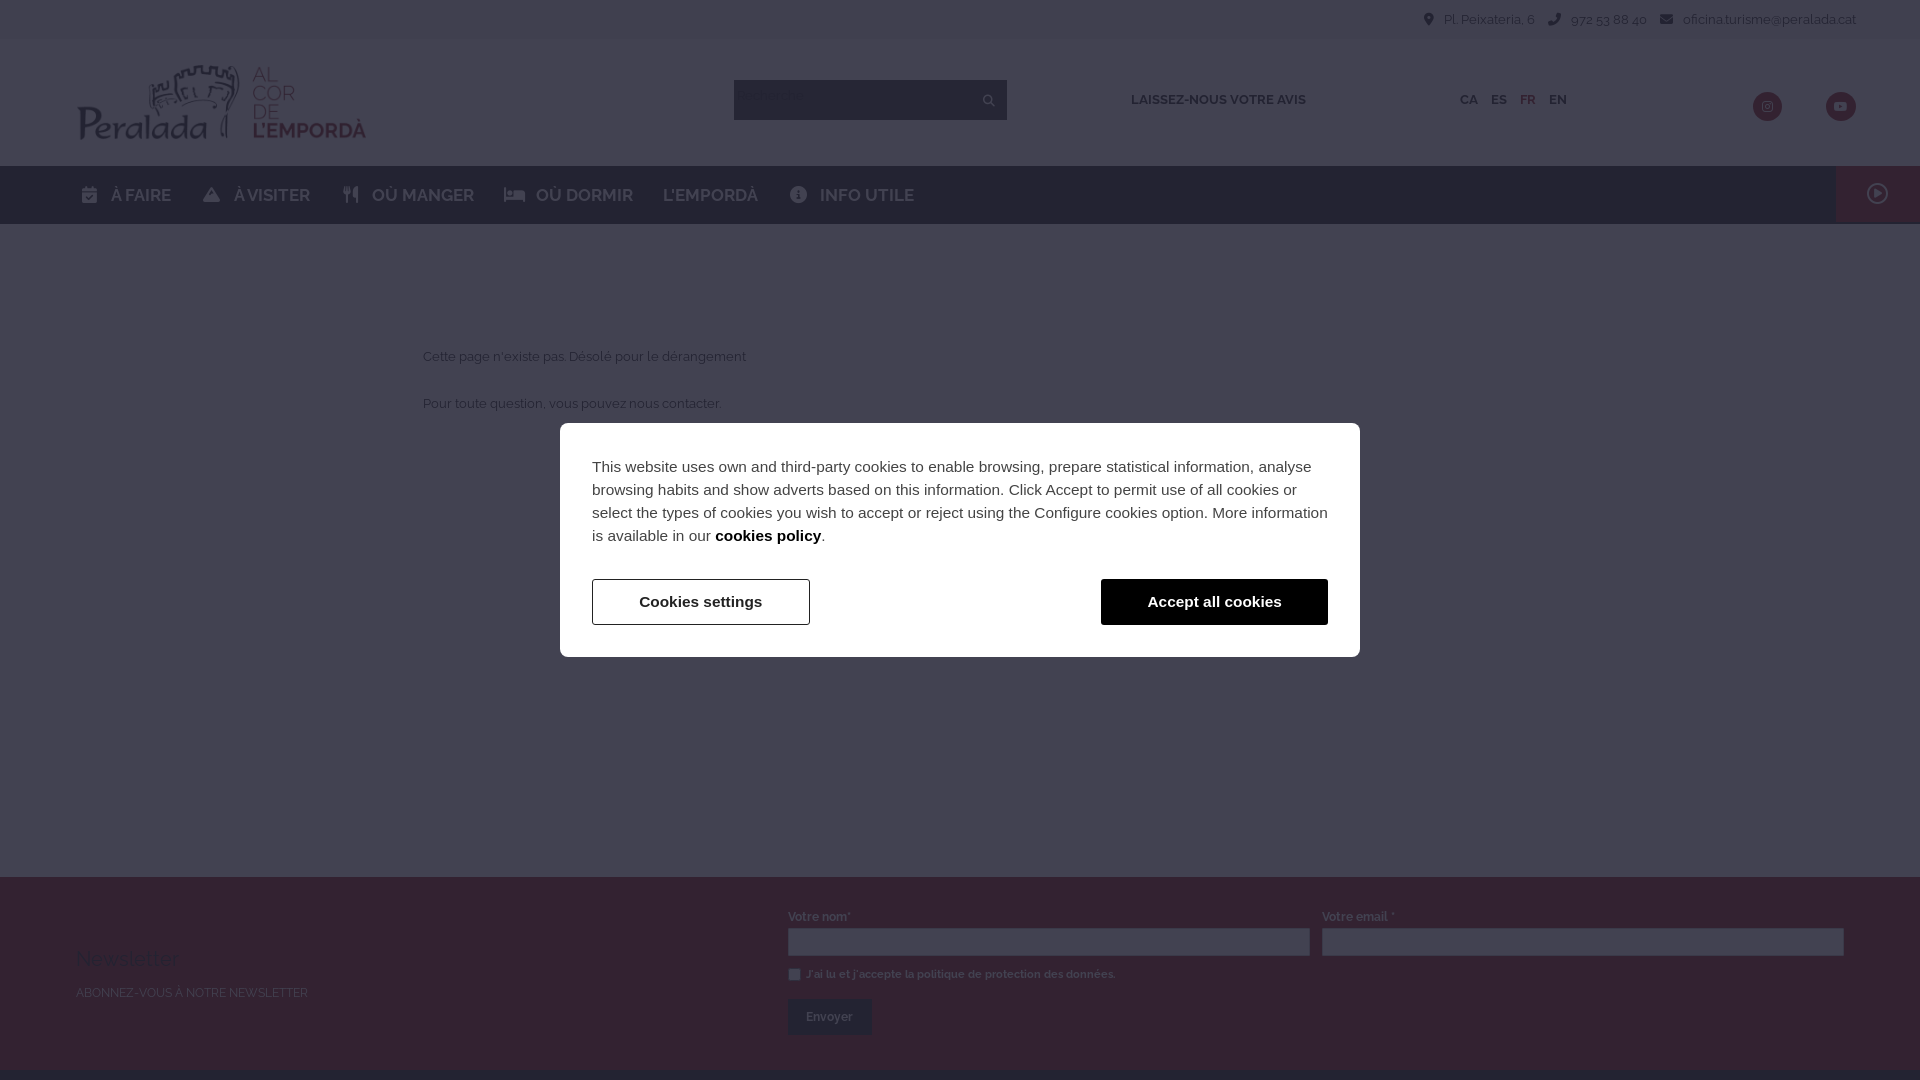  I want to click on Accept all cookies, so click(1214, 602).